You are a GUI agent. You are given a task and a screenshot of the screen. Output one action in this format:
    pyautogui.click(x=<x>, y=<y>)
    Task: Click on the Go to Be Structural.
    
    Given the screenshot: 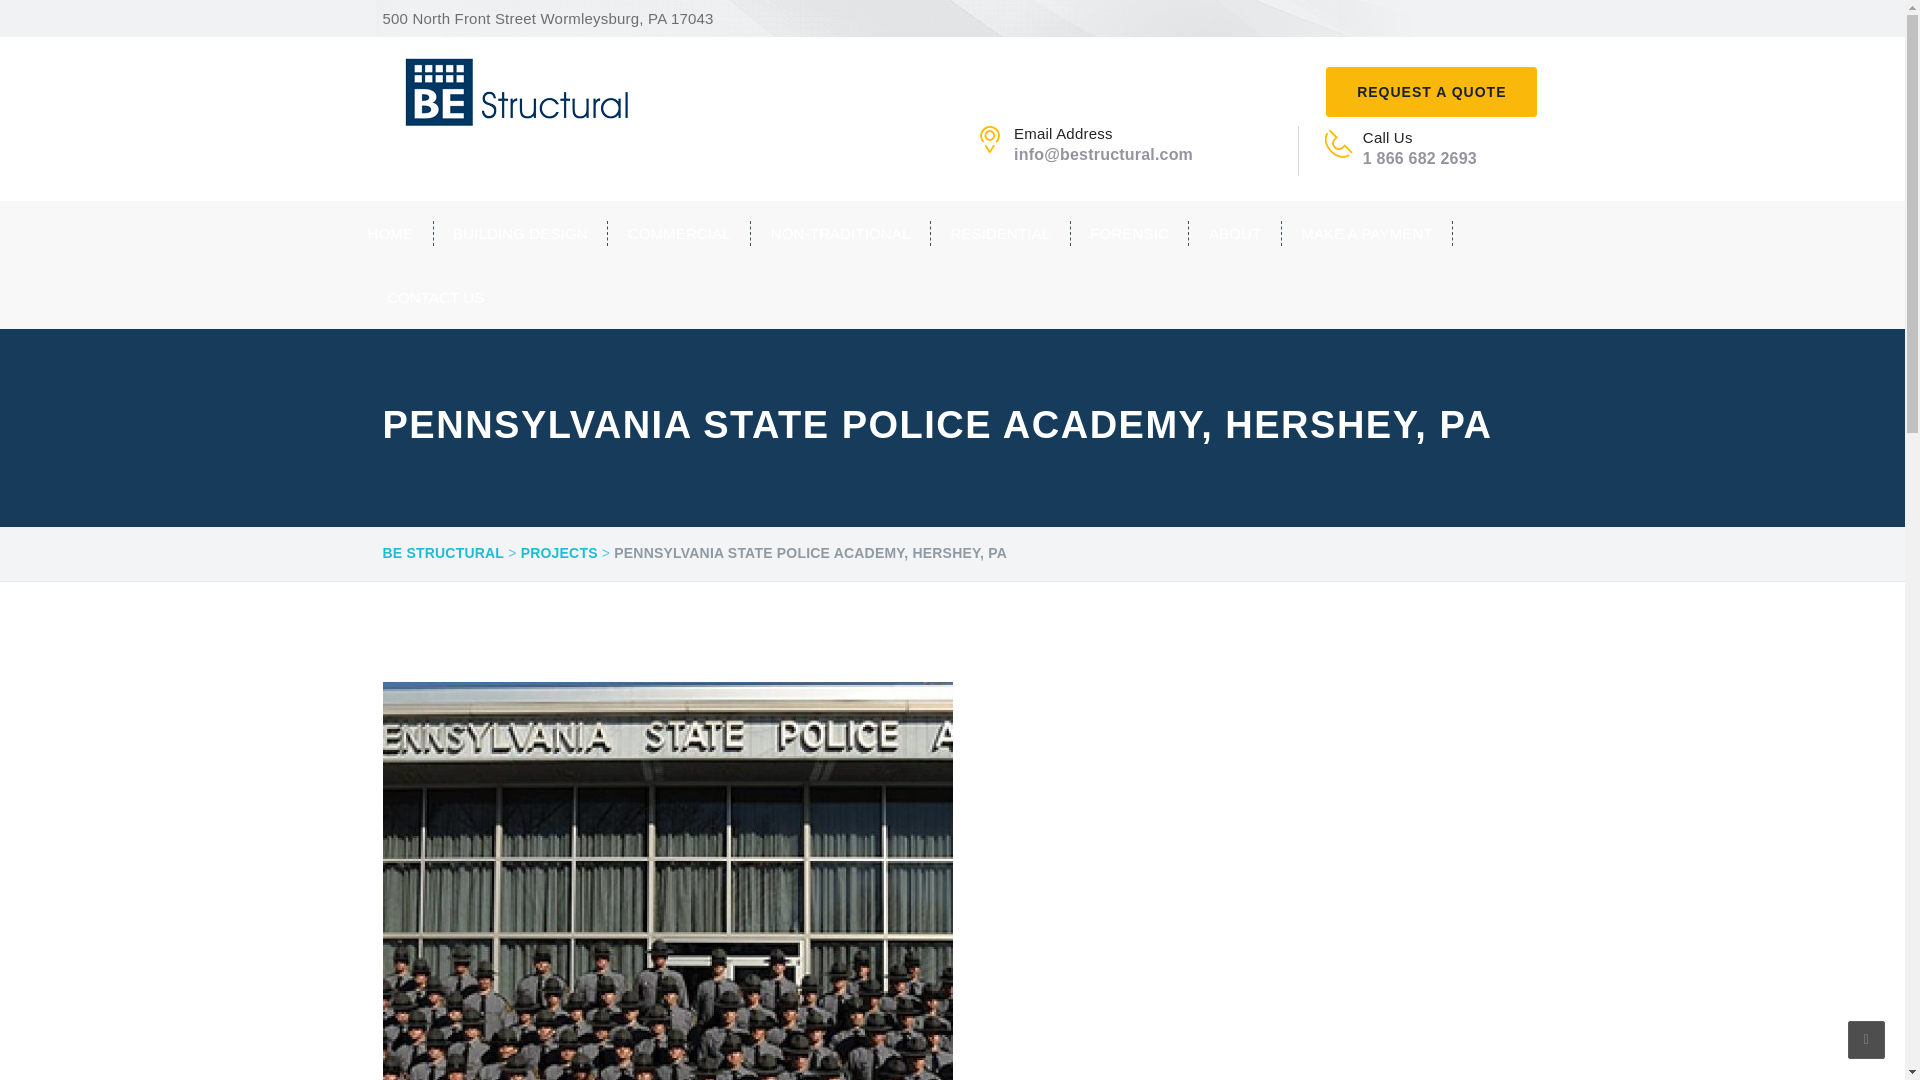 What is the action you would take?
    pyautogui.click(x=442, y=554)
    